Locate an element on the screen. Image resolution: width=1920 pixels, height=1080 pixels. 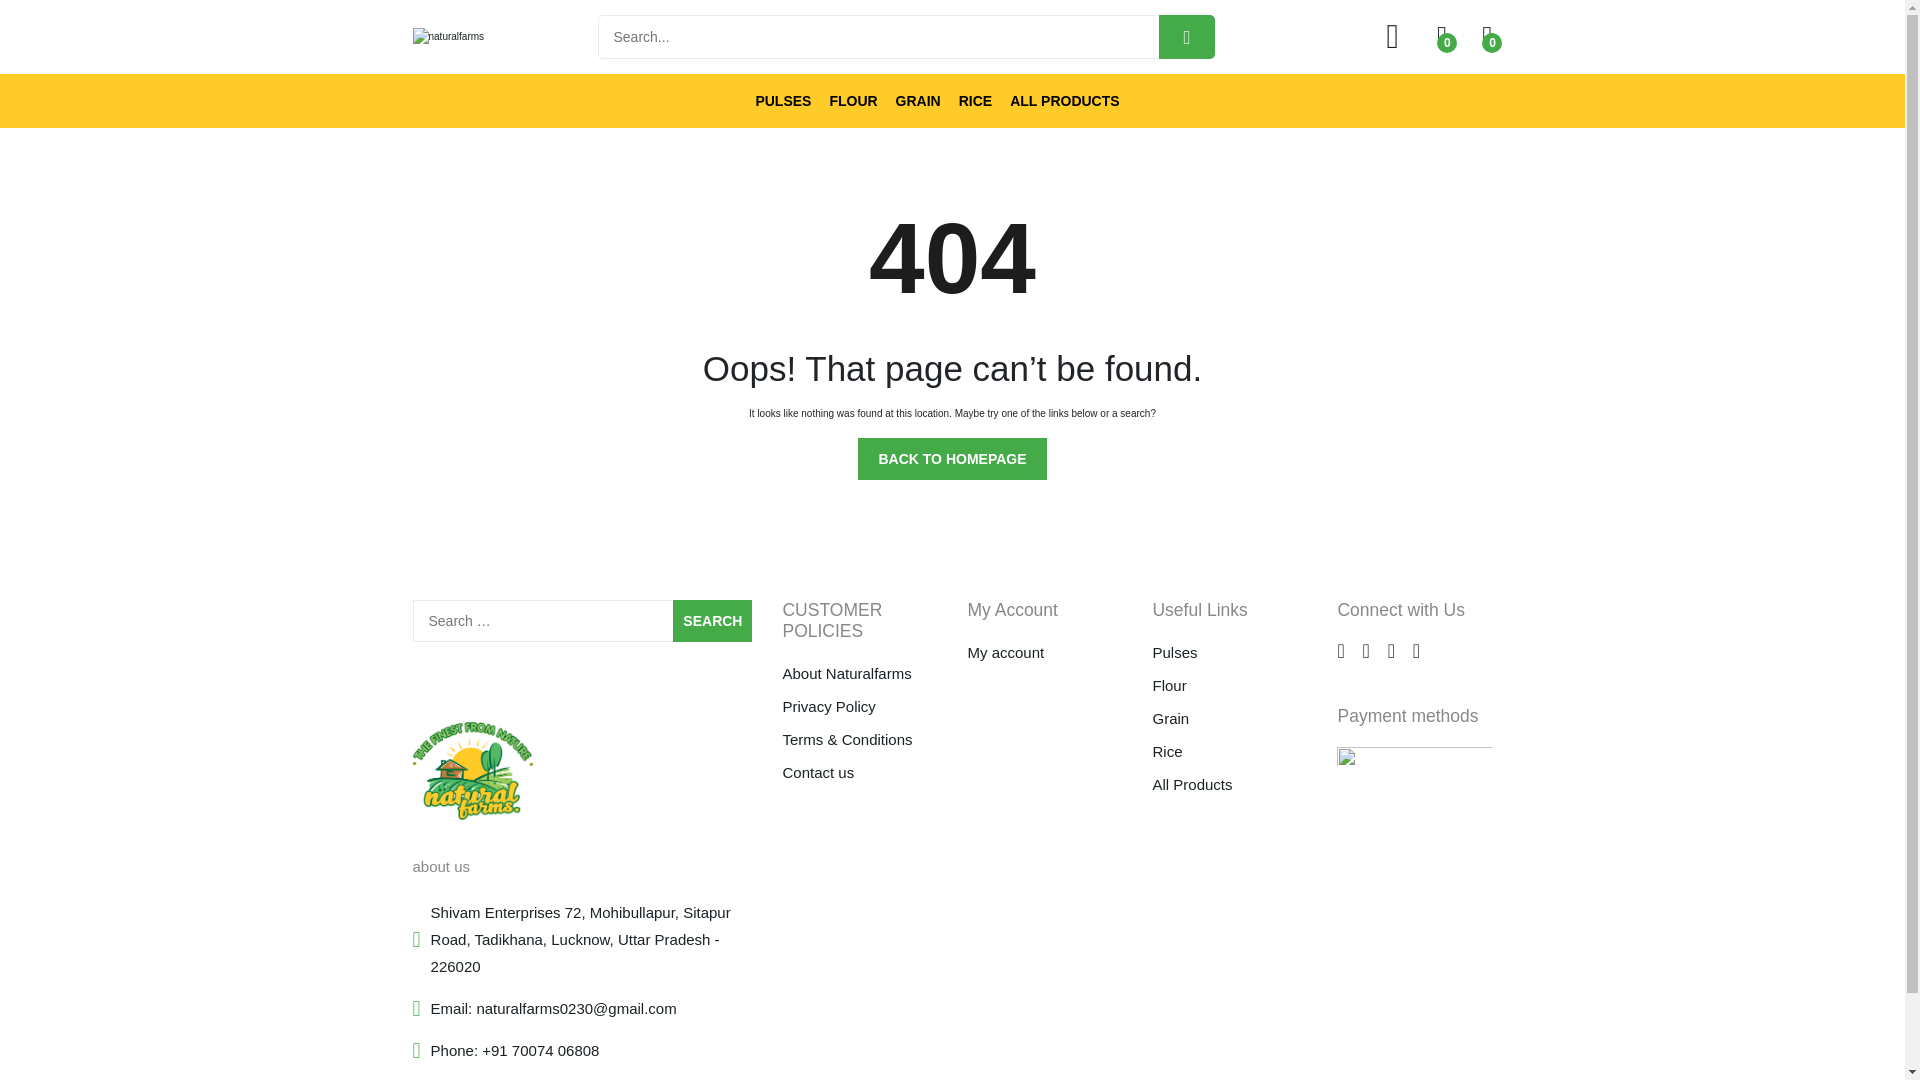
All Products is located at coordinates (1230, 785).